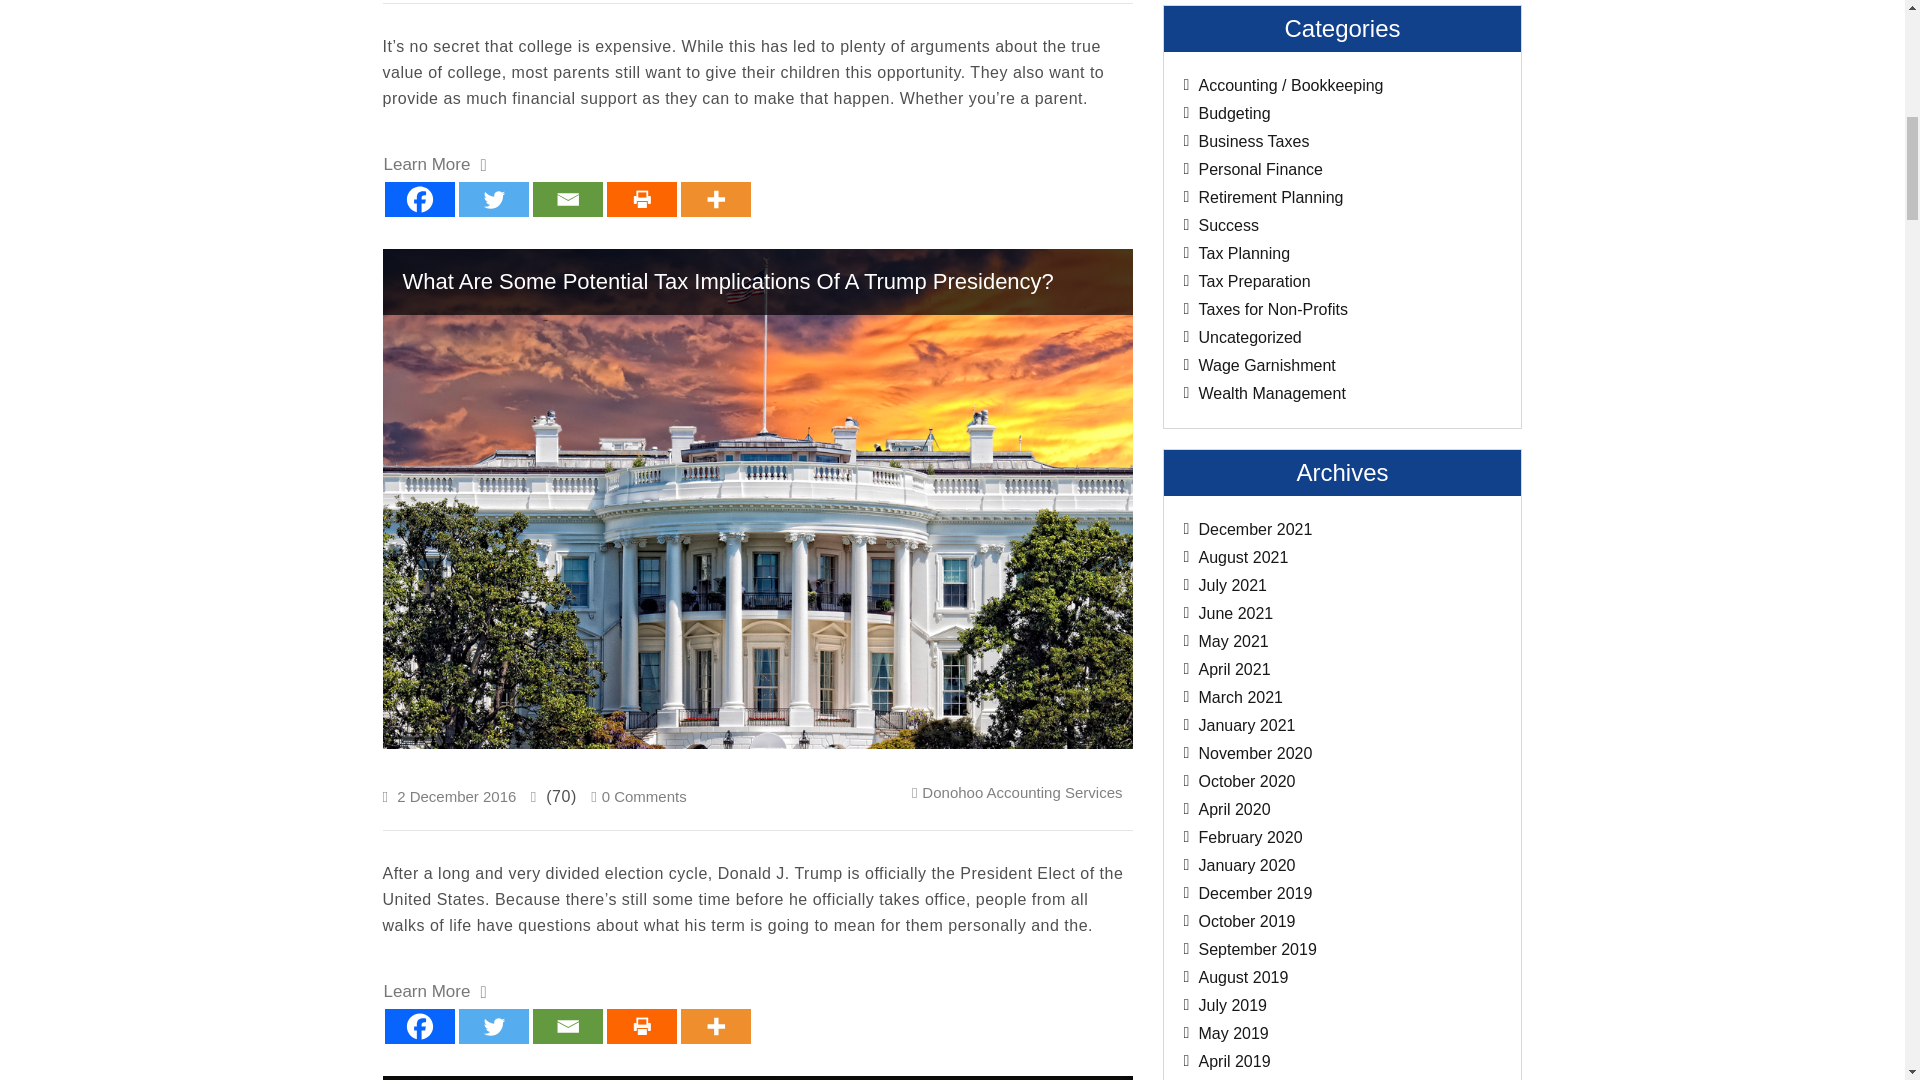 The height and width of the screenshot is (1080, 1920). I want to click on Email, so click(566, 200).